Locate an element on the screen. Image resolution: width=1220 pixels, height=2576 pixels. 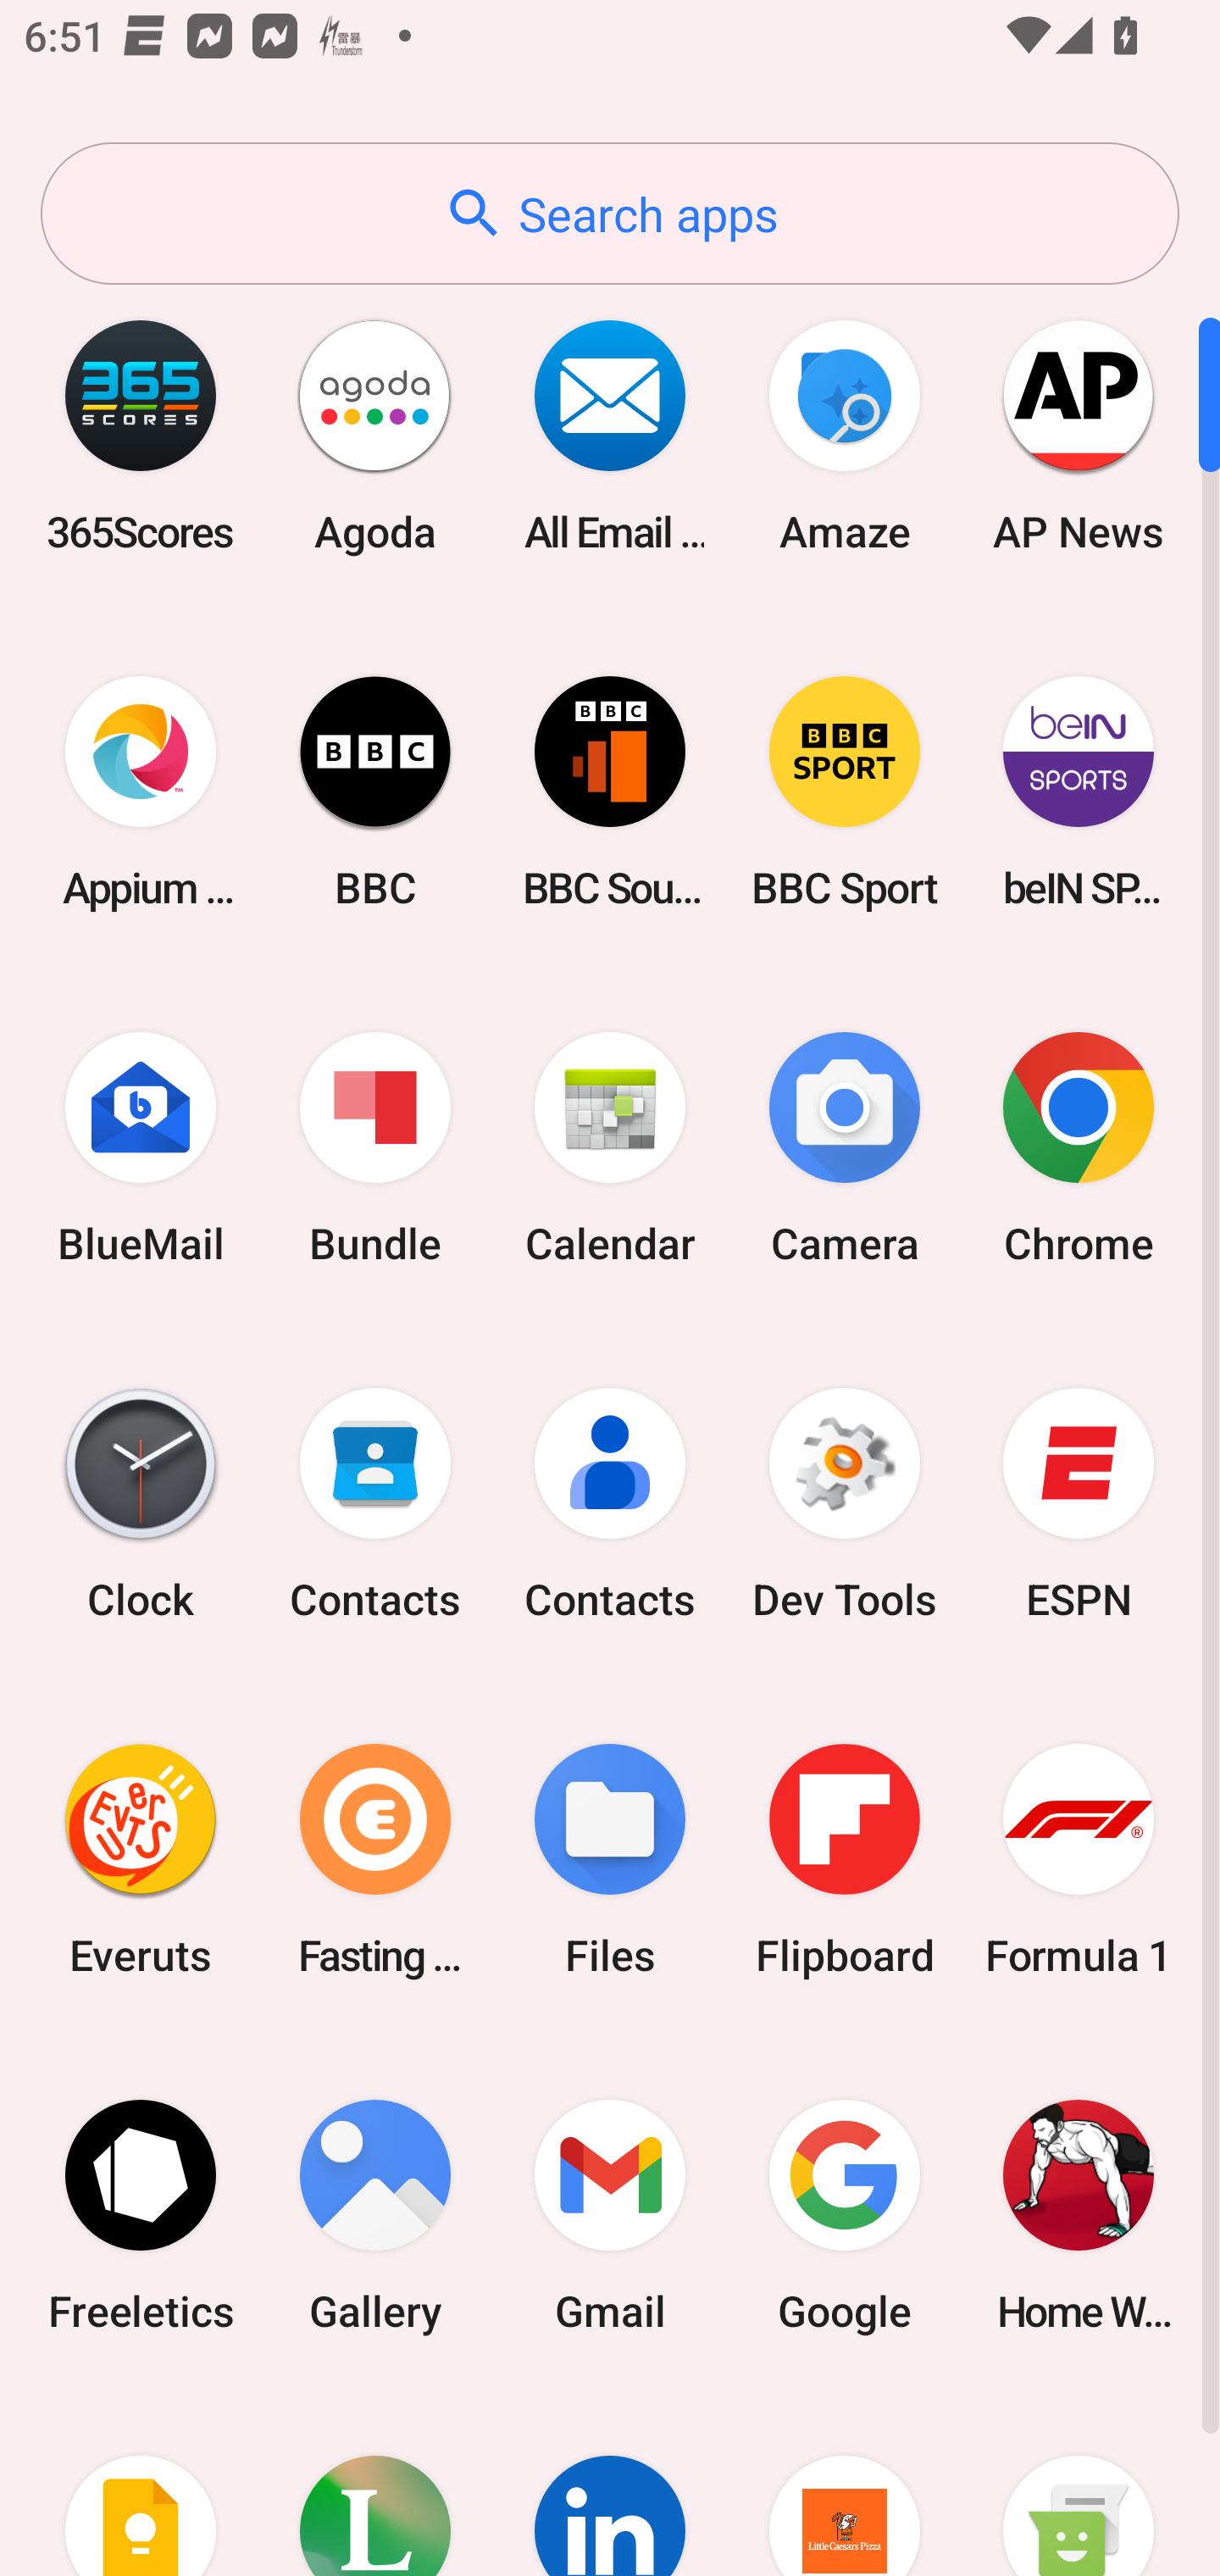
All Email Connect is located at coordinates (610, 436).